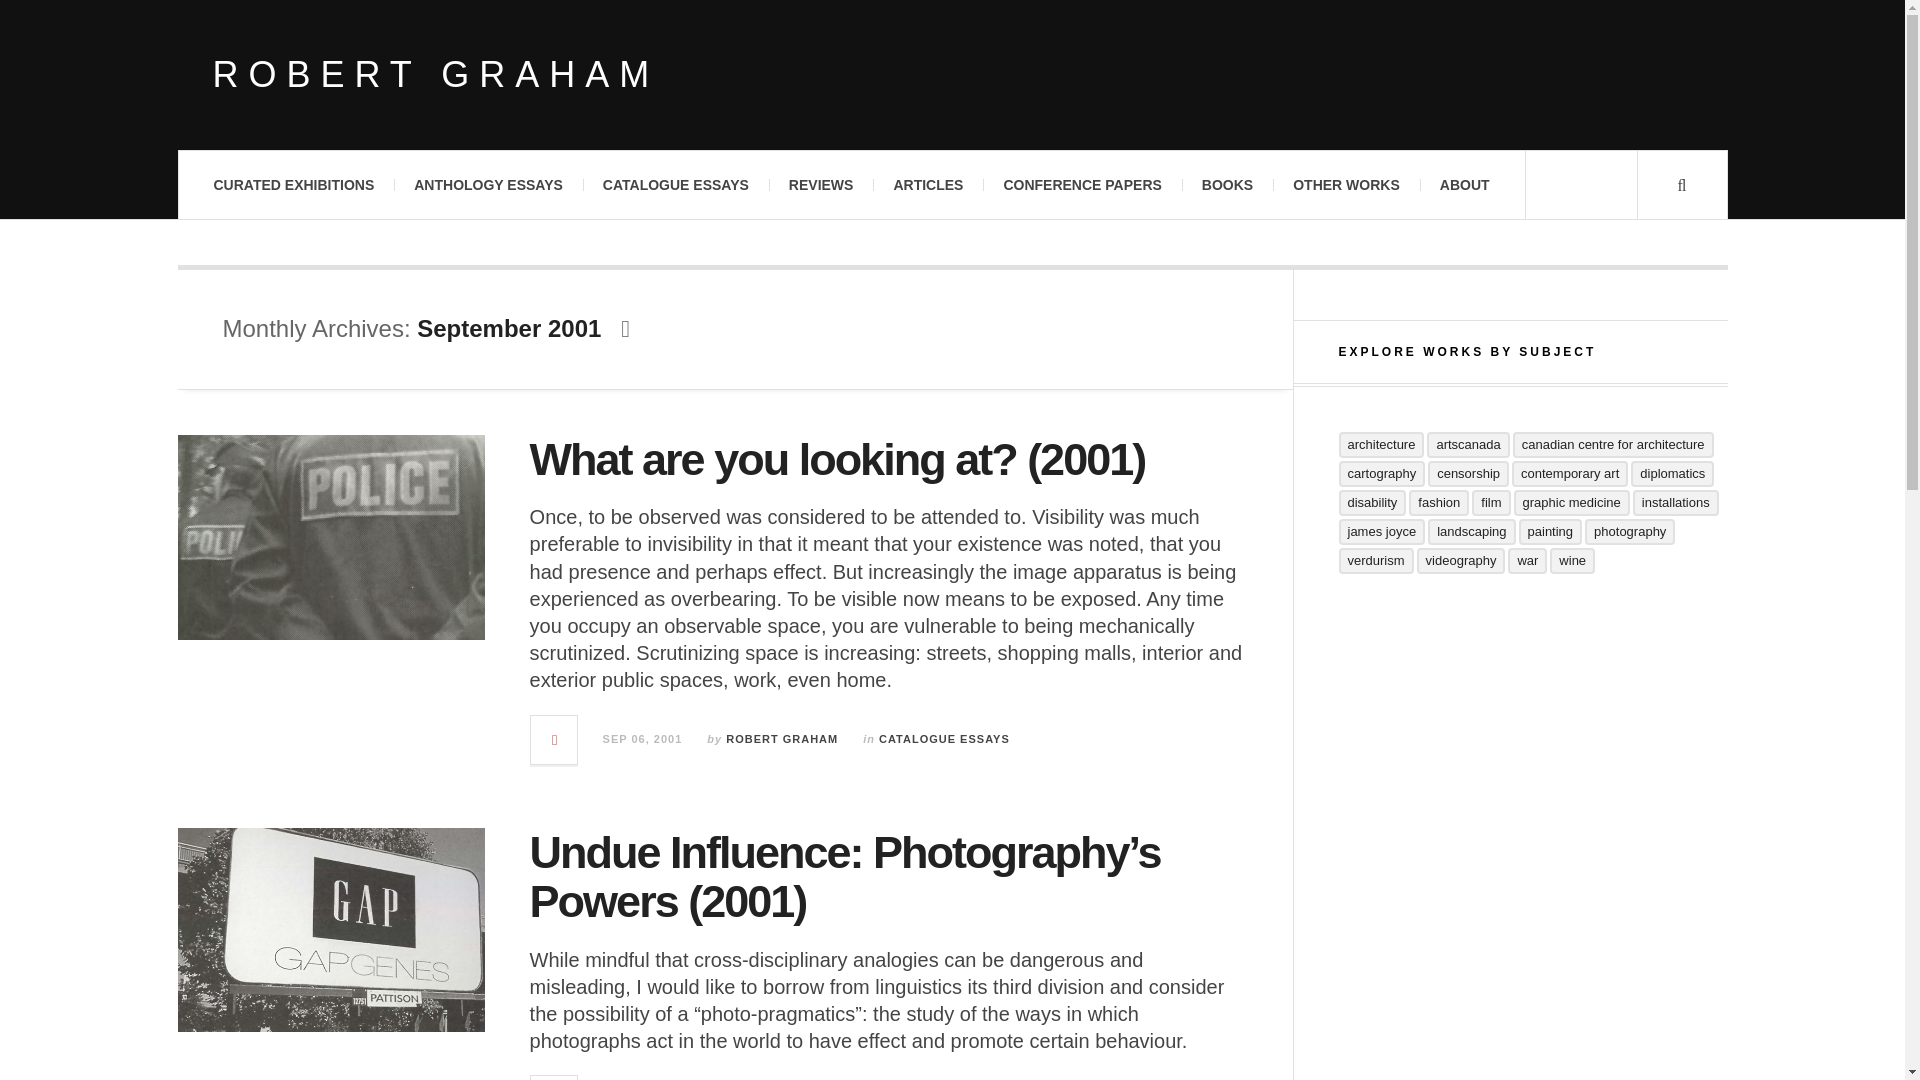 The height and width of the screenshot is (1080, 1920). Describe the element at coordinates (434, 75) in the screenshot. I see `Robert Graham` at that location.